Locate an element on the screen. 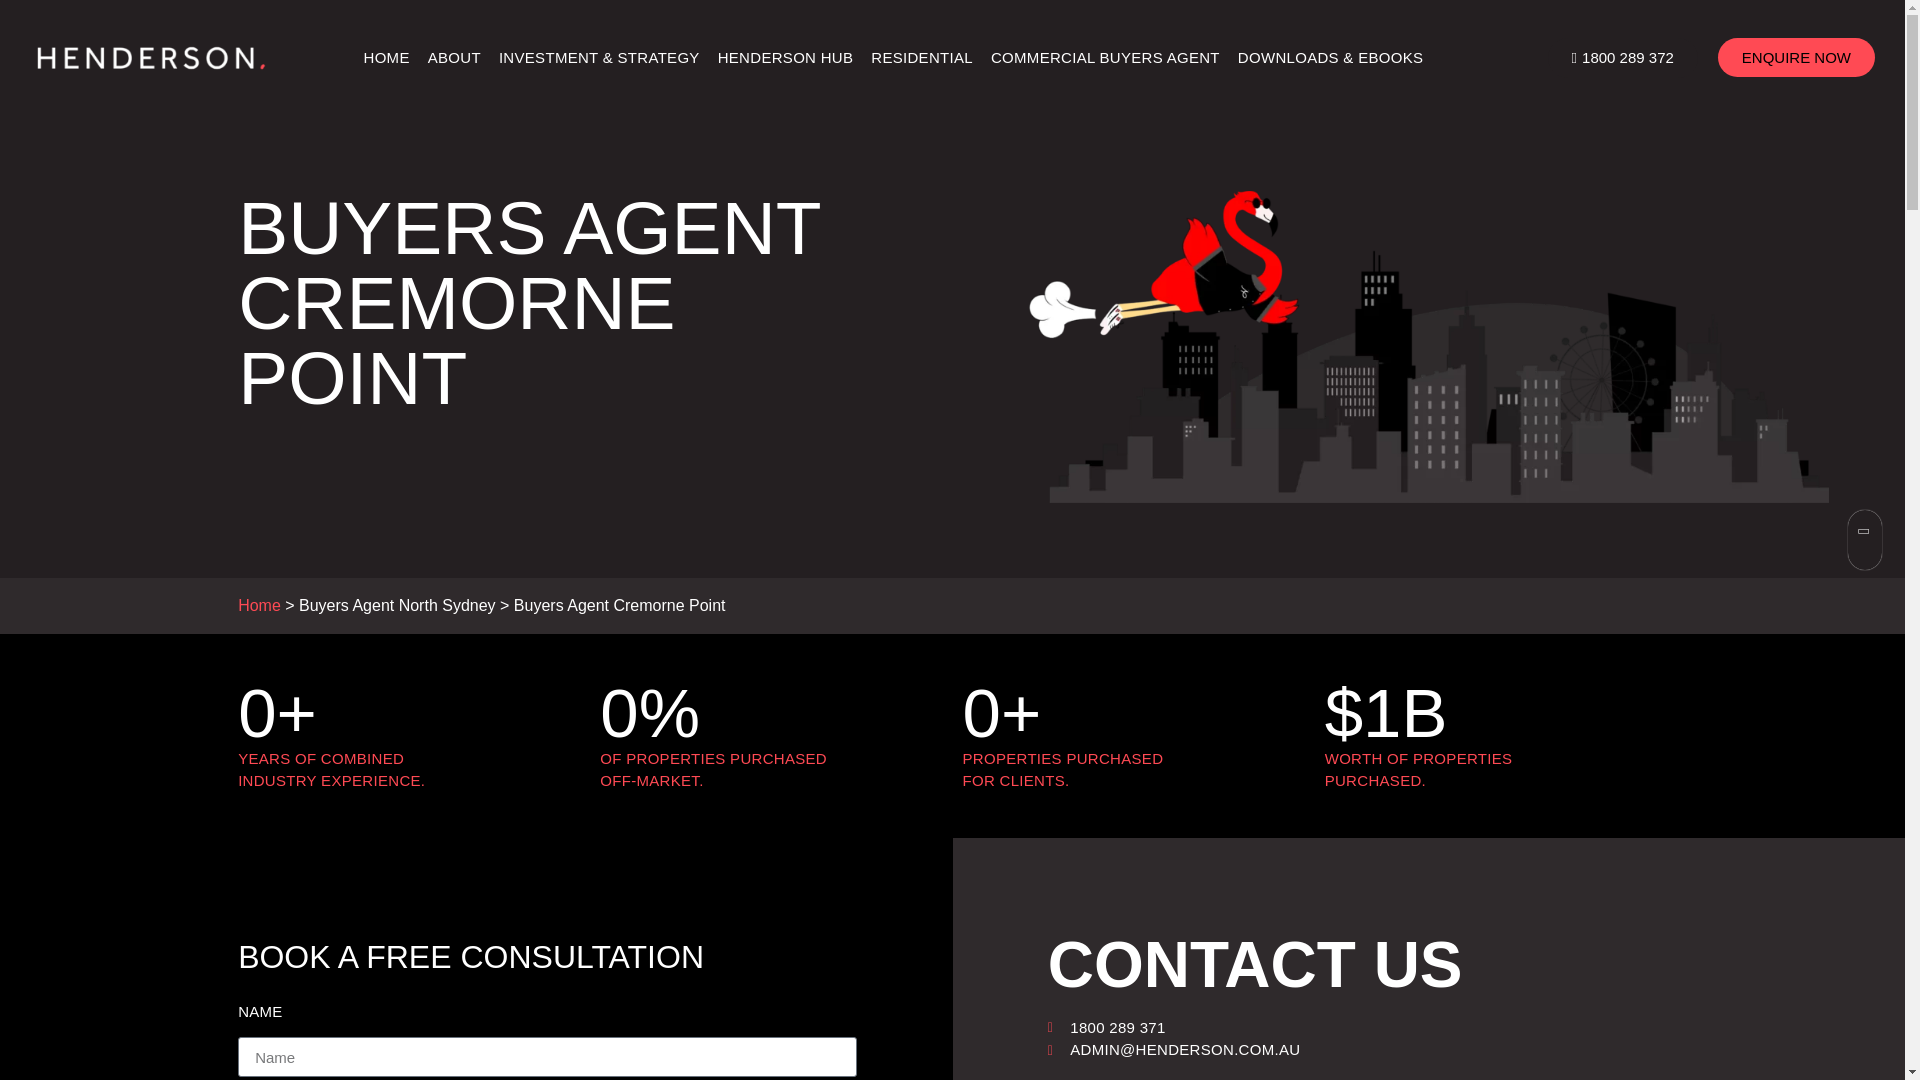 Image resolution: width=1920 pixels, height=1080 pixels. COMMERCIAL BUYERS AGENT is located at coordinates (1104, 56).